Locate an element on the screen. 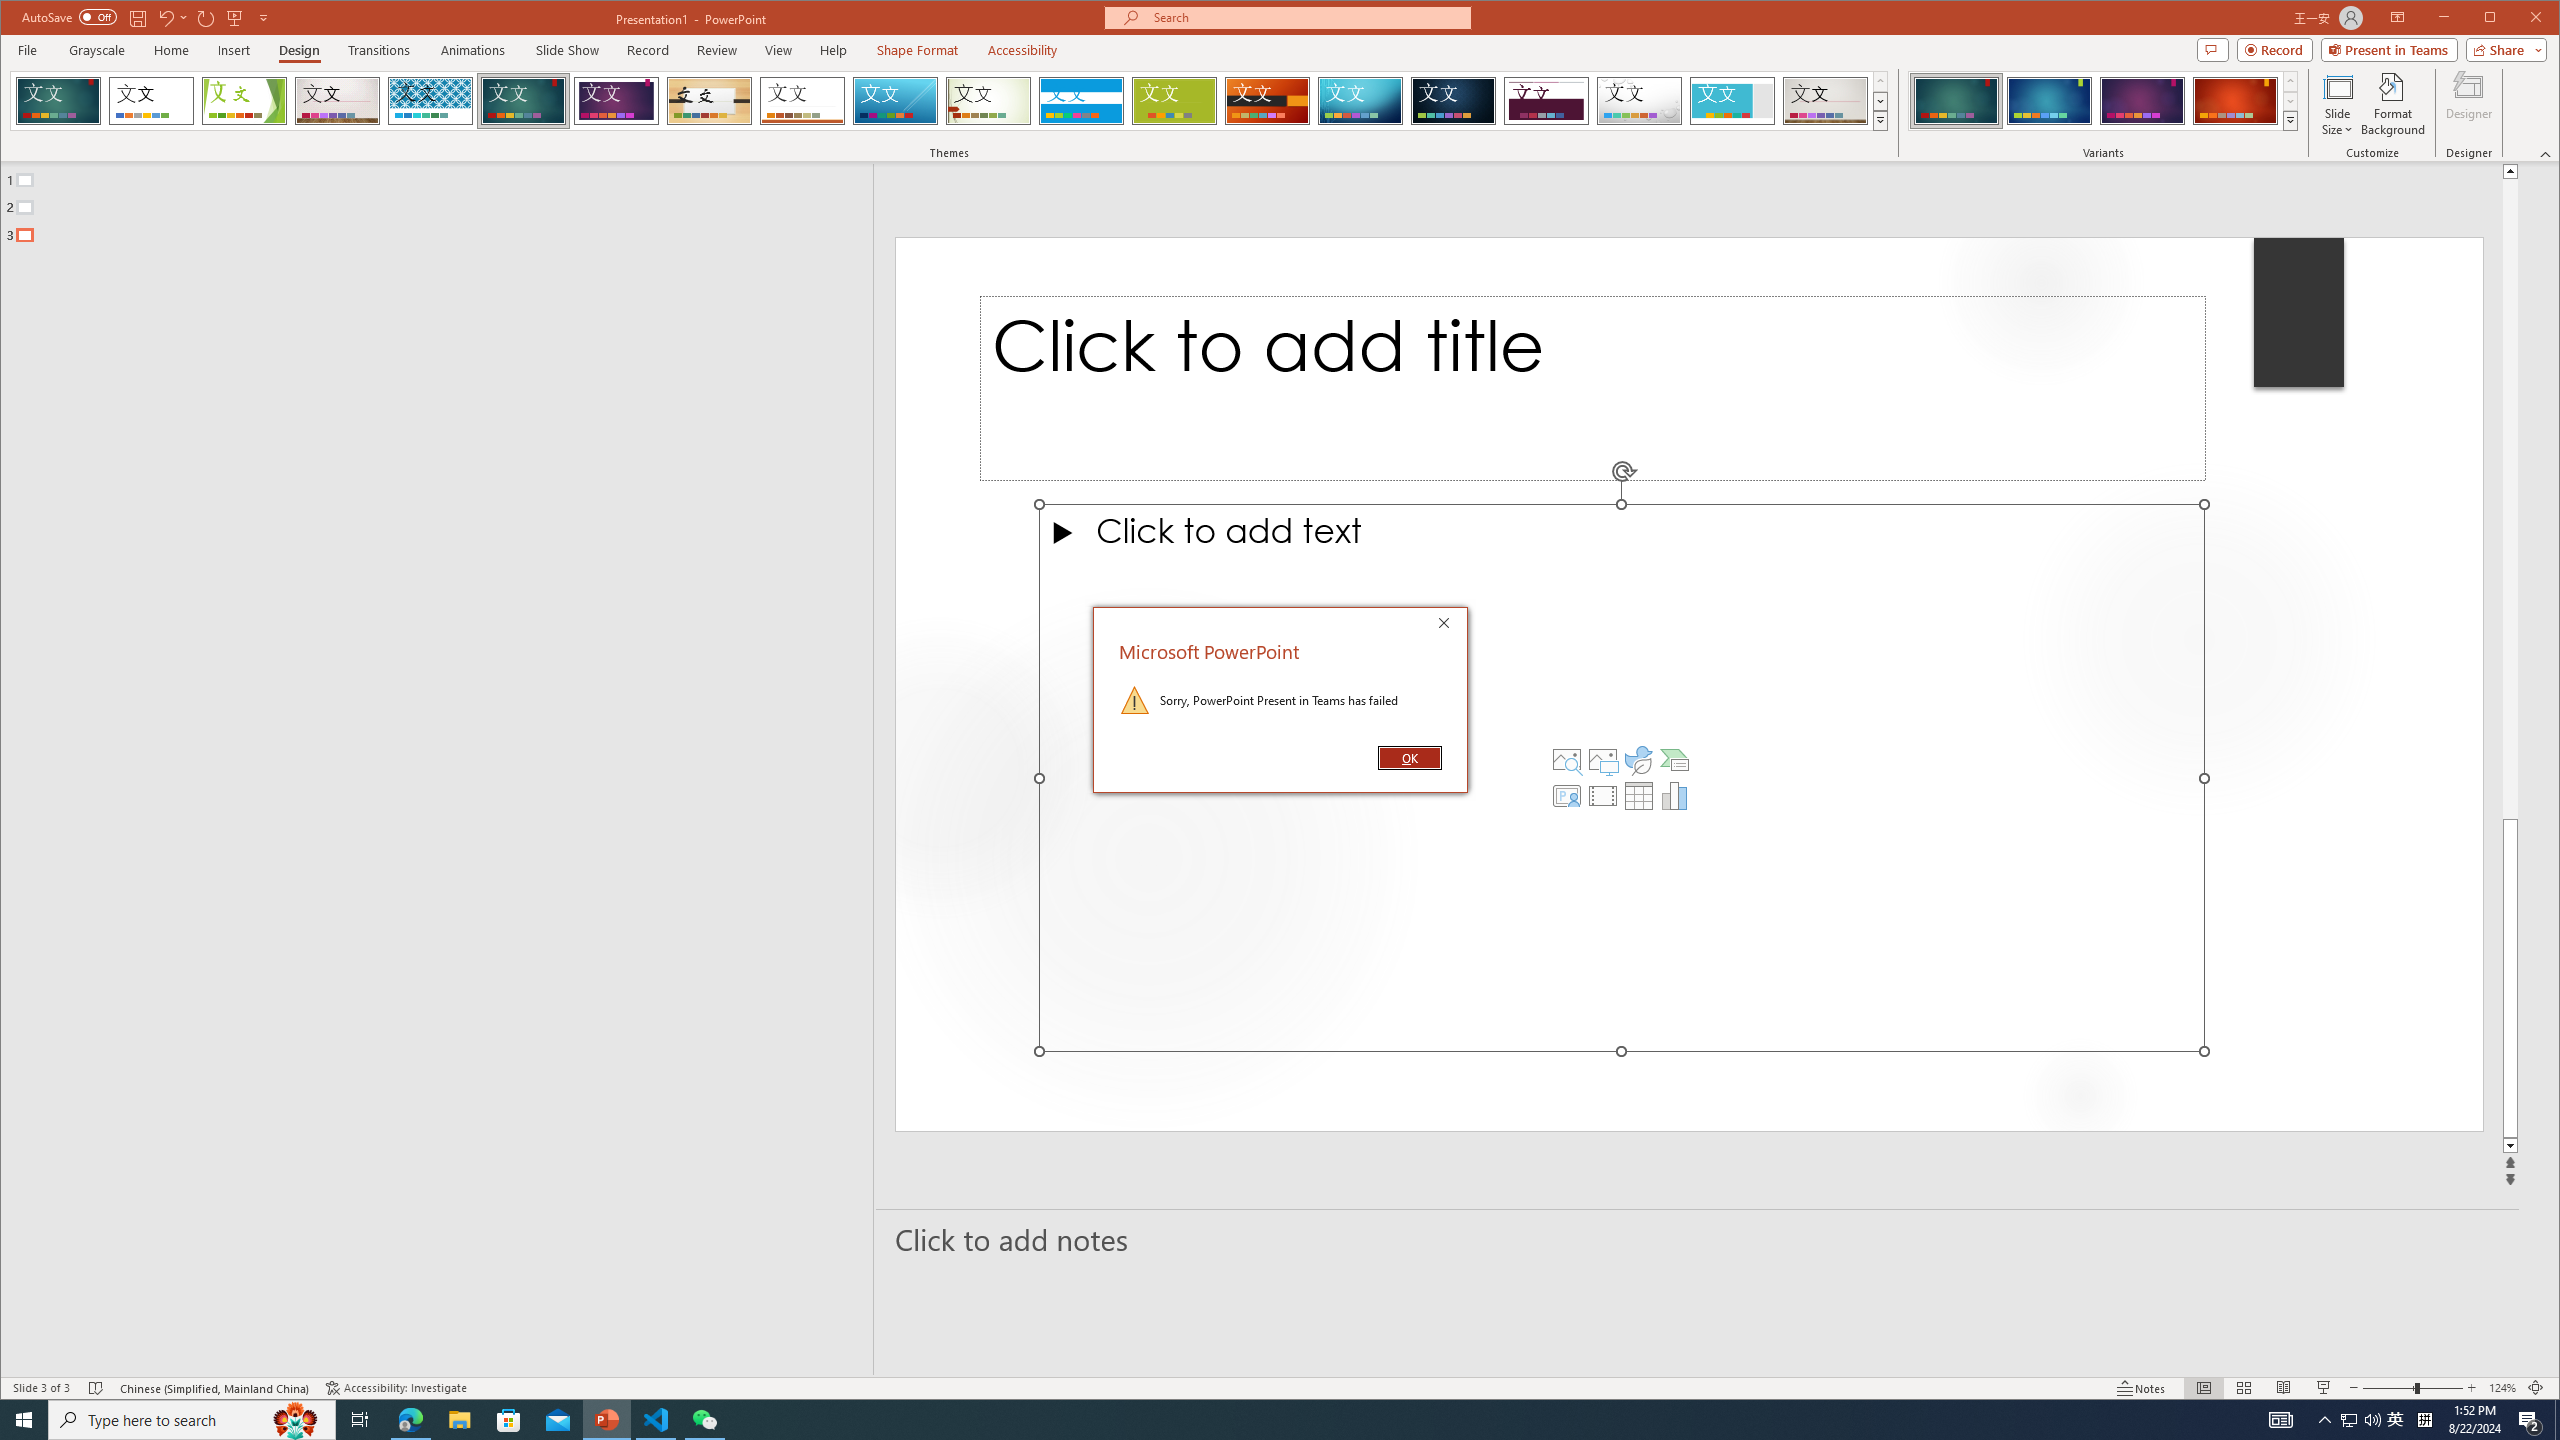  Ion Variant 4 is located at coordinates (2234, 101).